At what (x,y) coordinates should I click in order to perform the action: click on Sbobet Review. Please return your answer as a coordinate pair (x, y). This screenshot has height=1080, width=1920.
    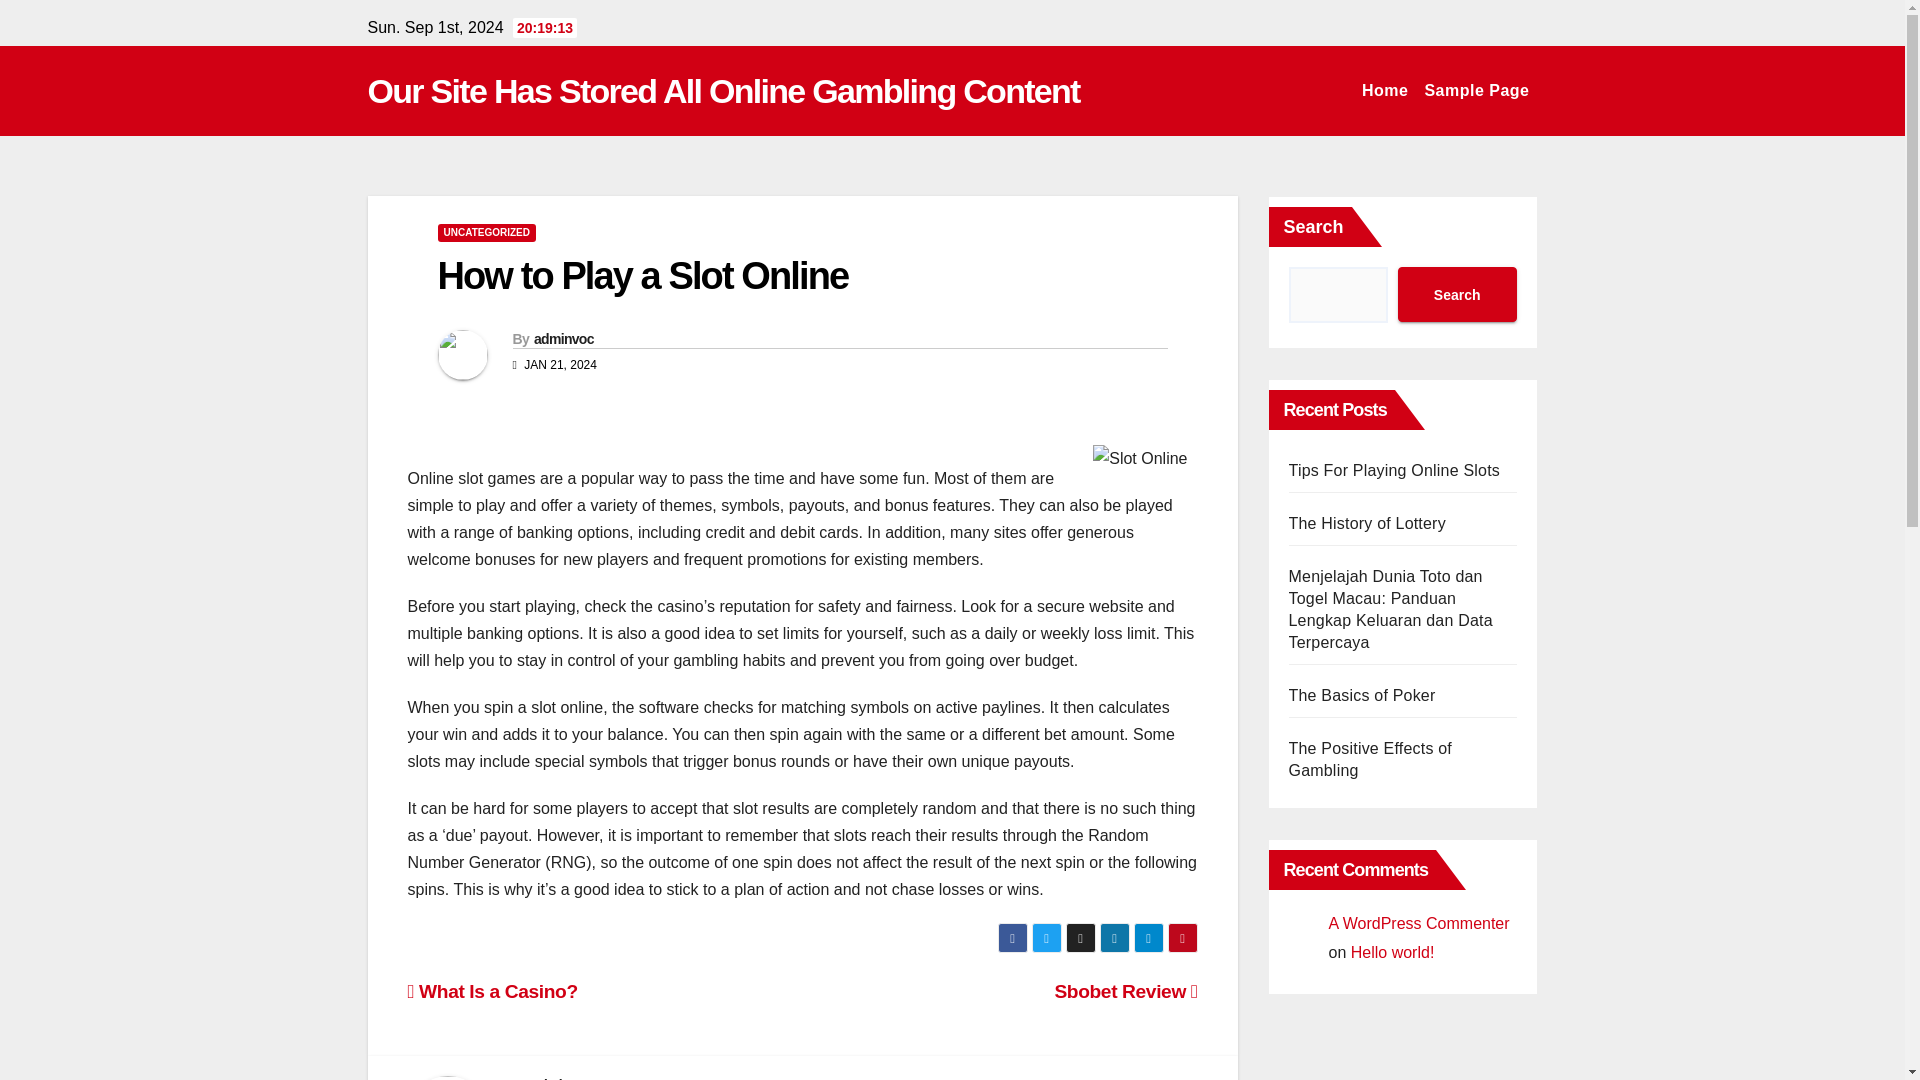
    Looking at the image, I should click on (1125, 991).